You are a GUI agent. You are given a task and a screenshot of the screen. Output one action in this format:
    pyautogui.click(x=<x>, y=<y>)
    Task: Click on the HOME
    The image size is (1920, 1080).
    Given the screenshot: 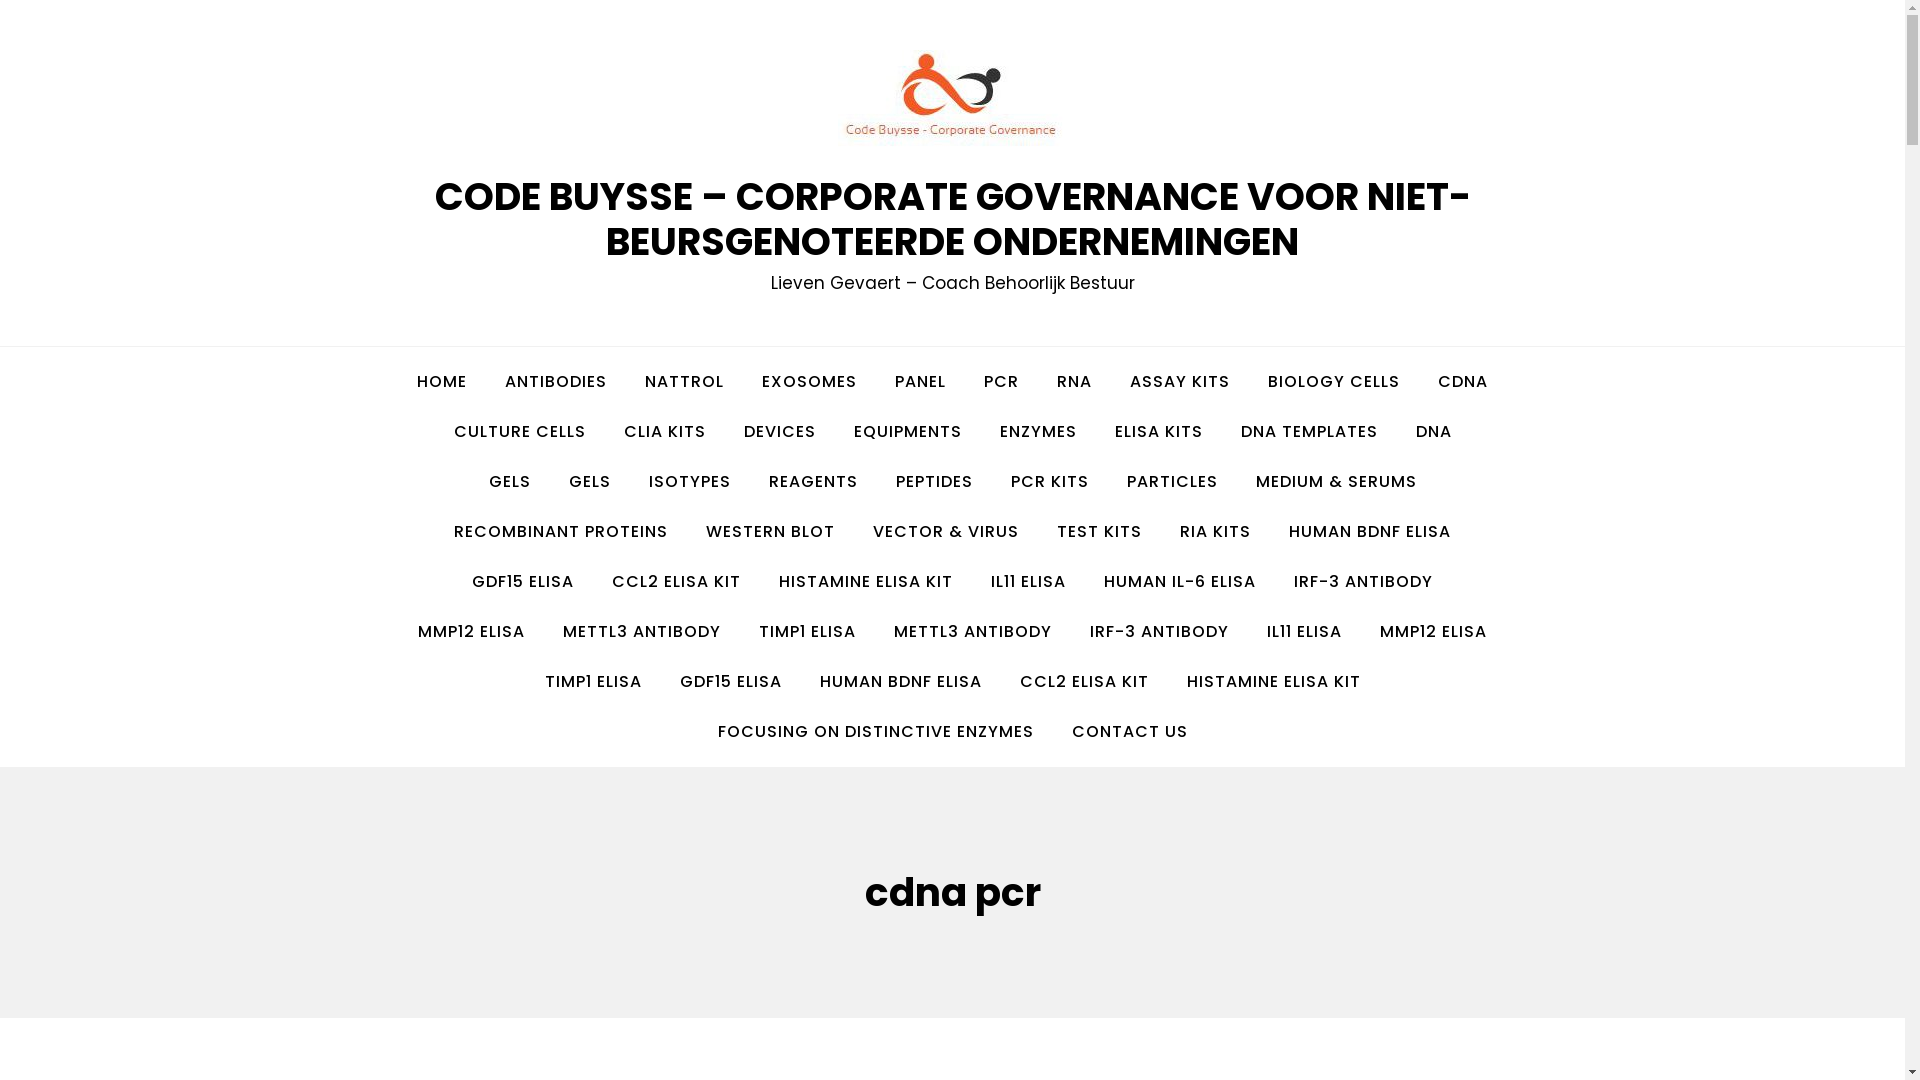 What is the action you would take?
    pyautogui.click(x=442, y=382)
    